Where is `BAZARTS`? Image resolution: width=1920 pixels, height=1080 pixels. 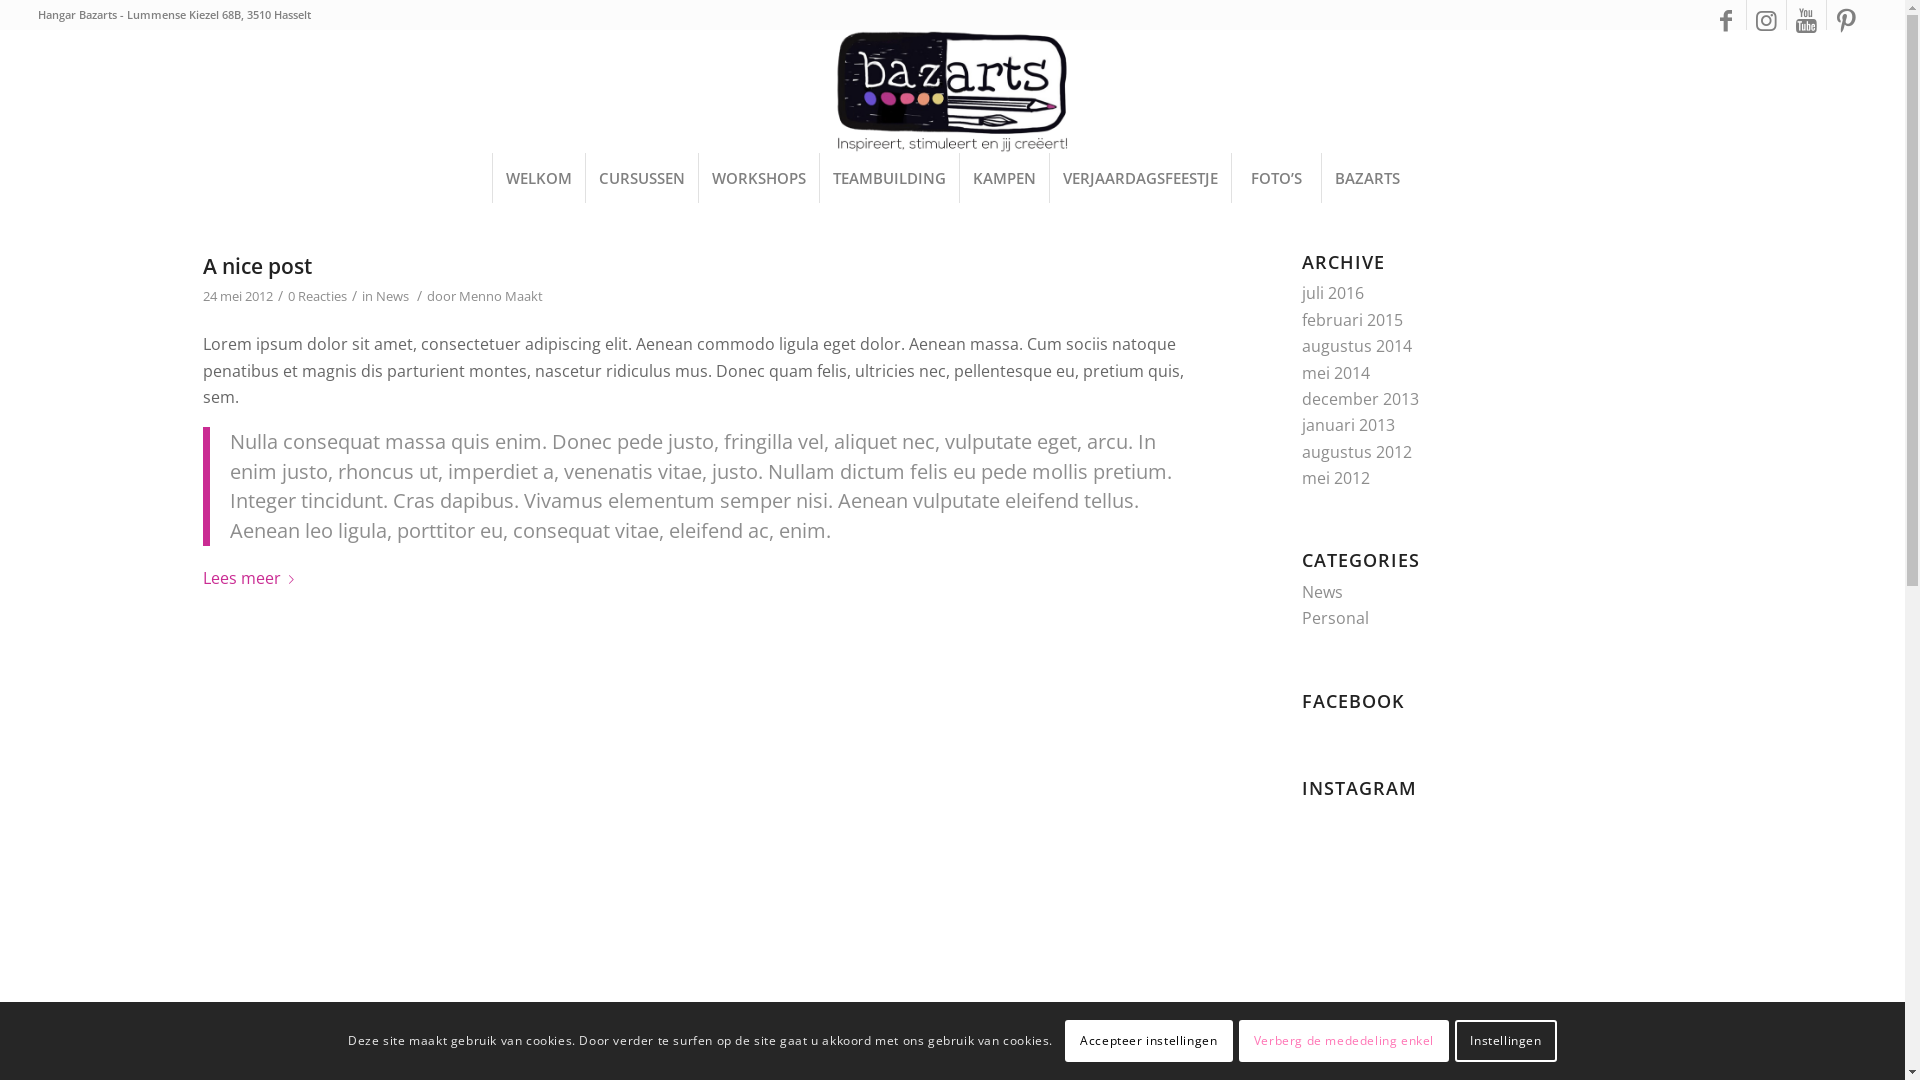
BAZARTS is located at coordinates (1367, 178).